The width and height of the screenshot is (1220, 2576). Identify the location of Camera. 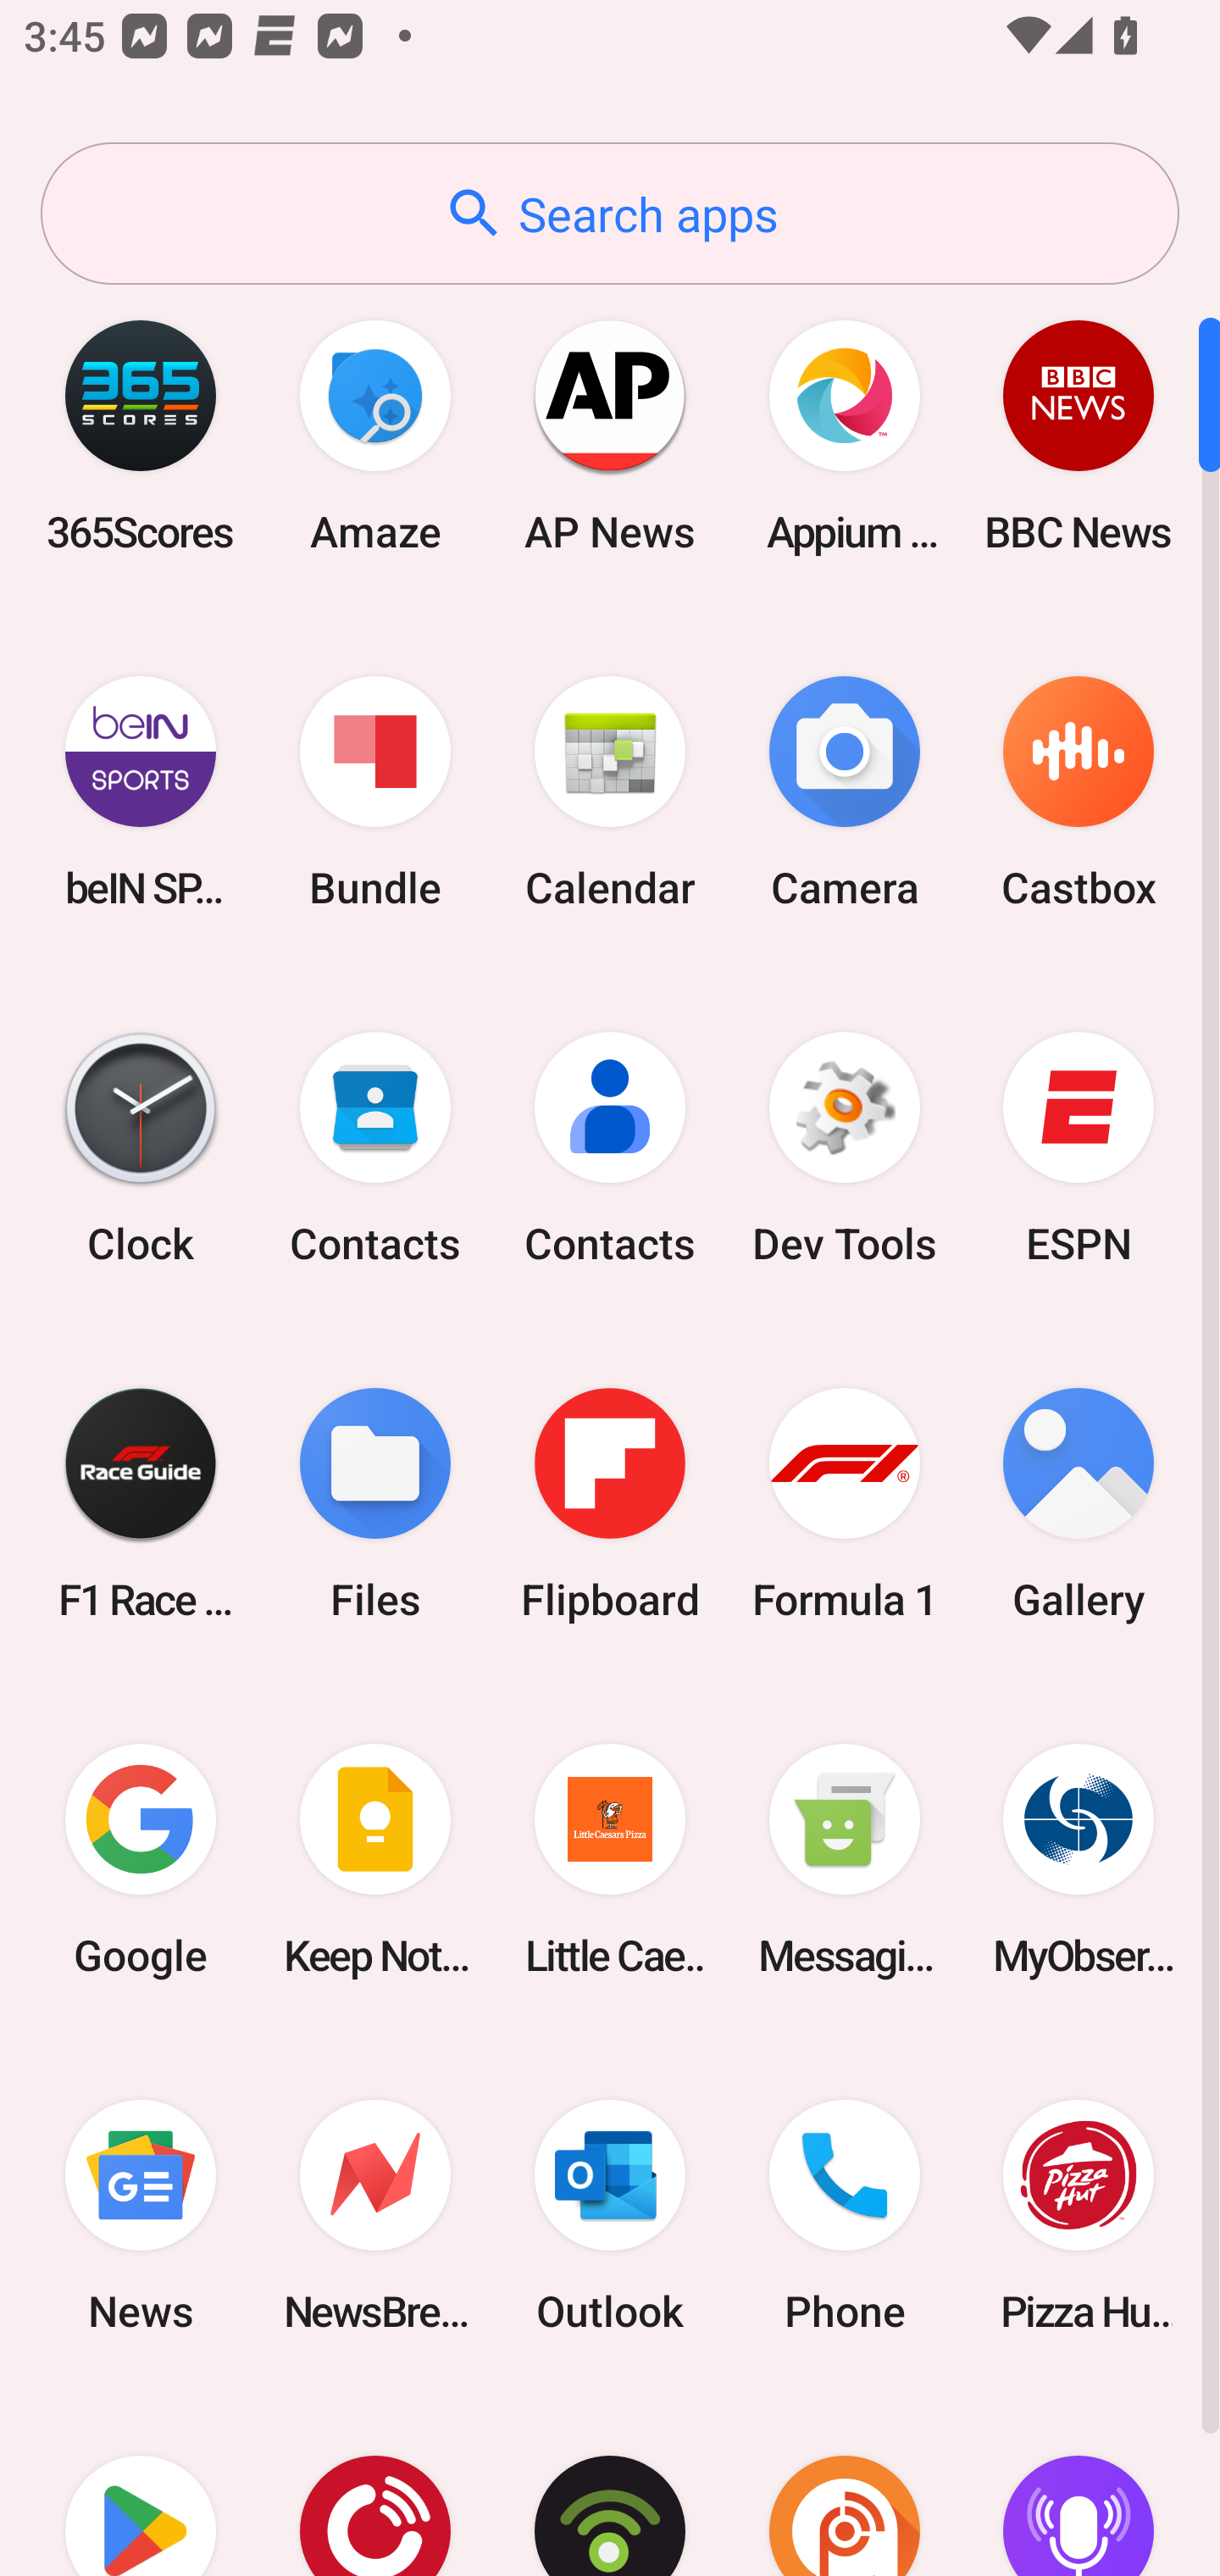
(844, 791).